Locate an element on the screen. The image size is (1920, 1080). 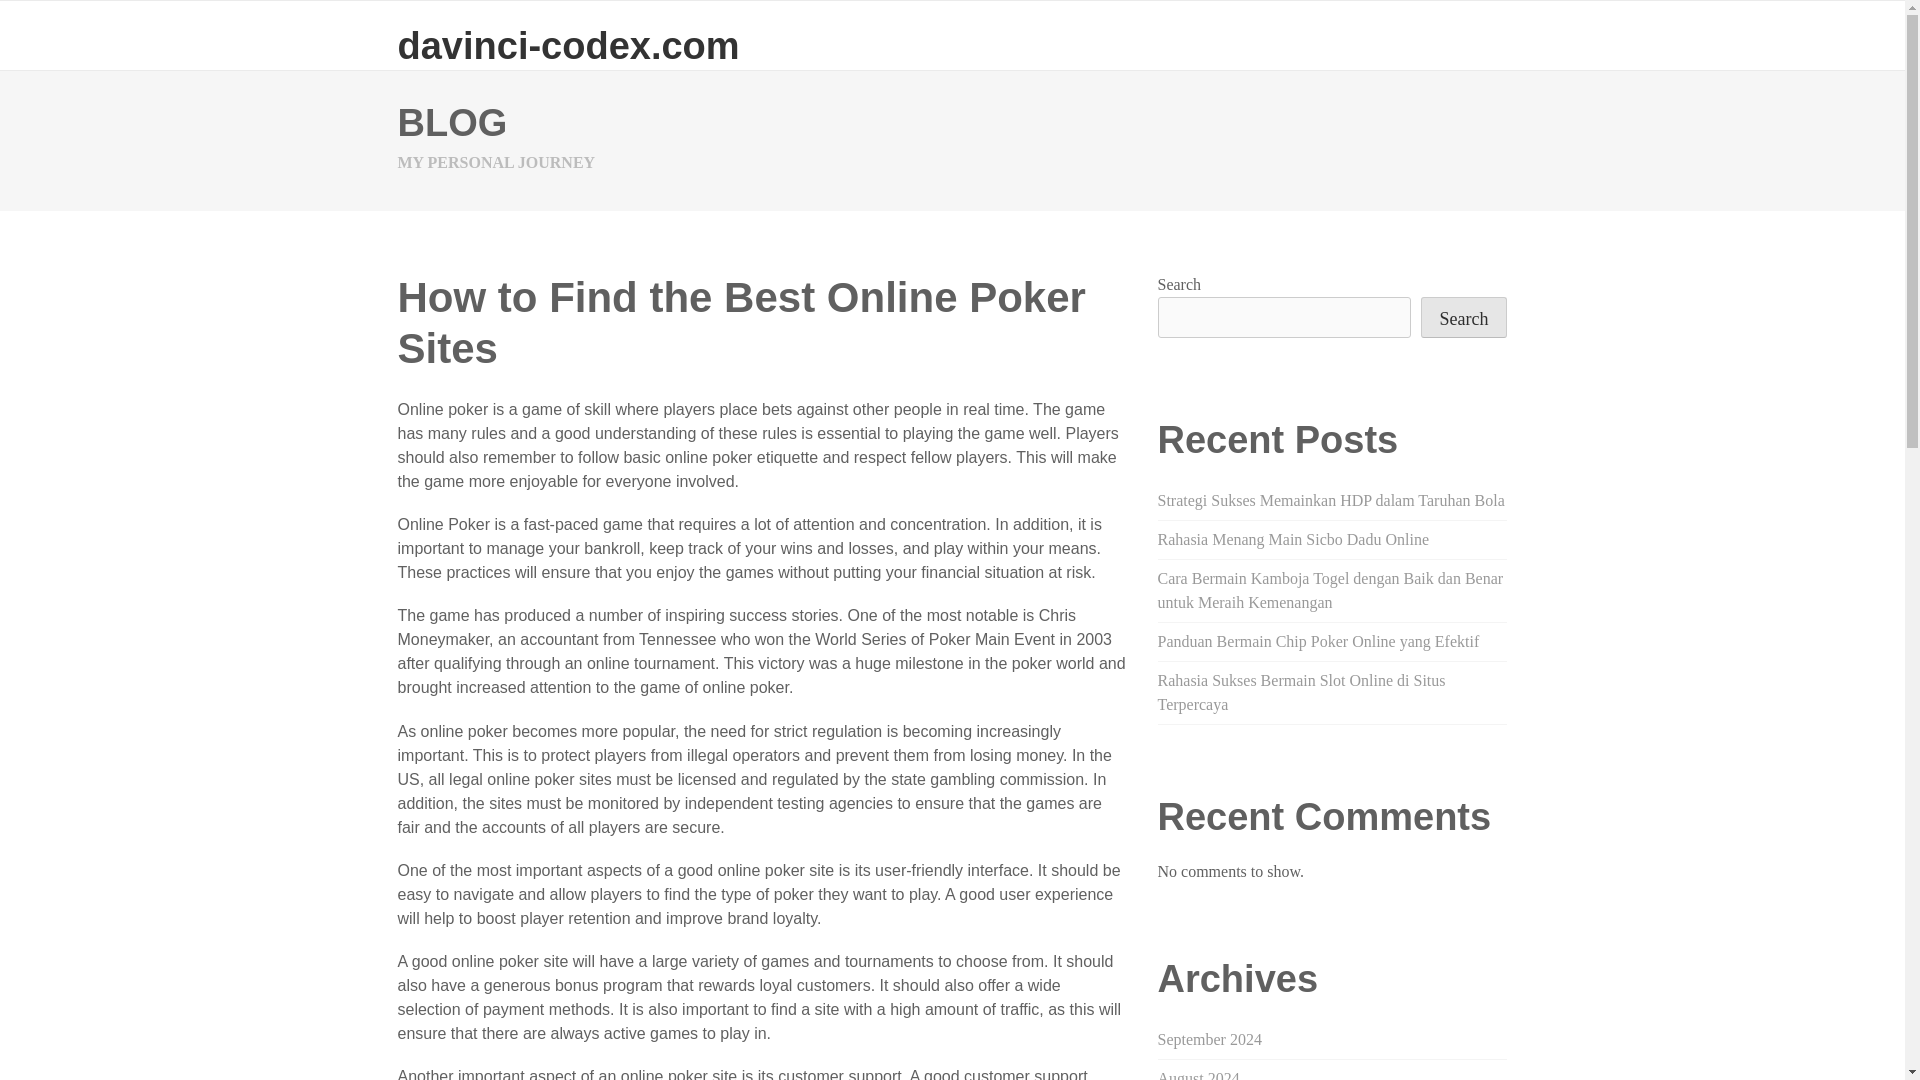
Rahasia Sukses Bermain Slot Online di Situs Terpercaya is located at coordinates (1301, 692).